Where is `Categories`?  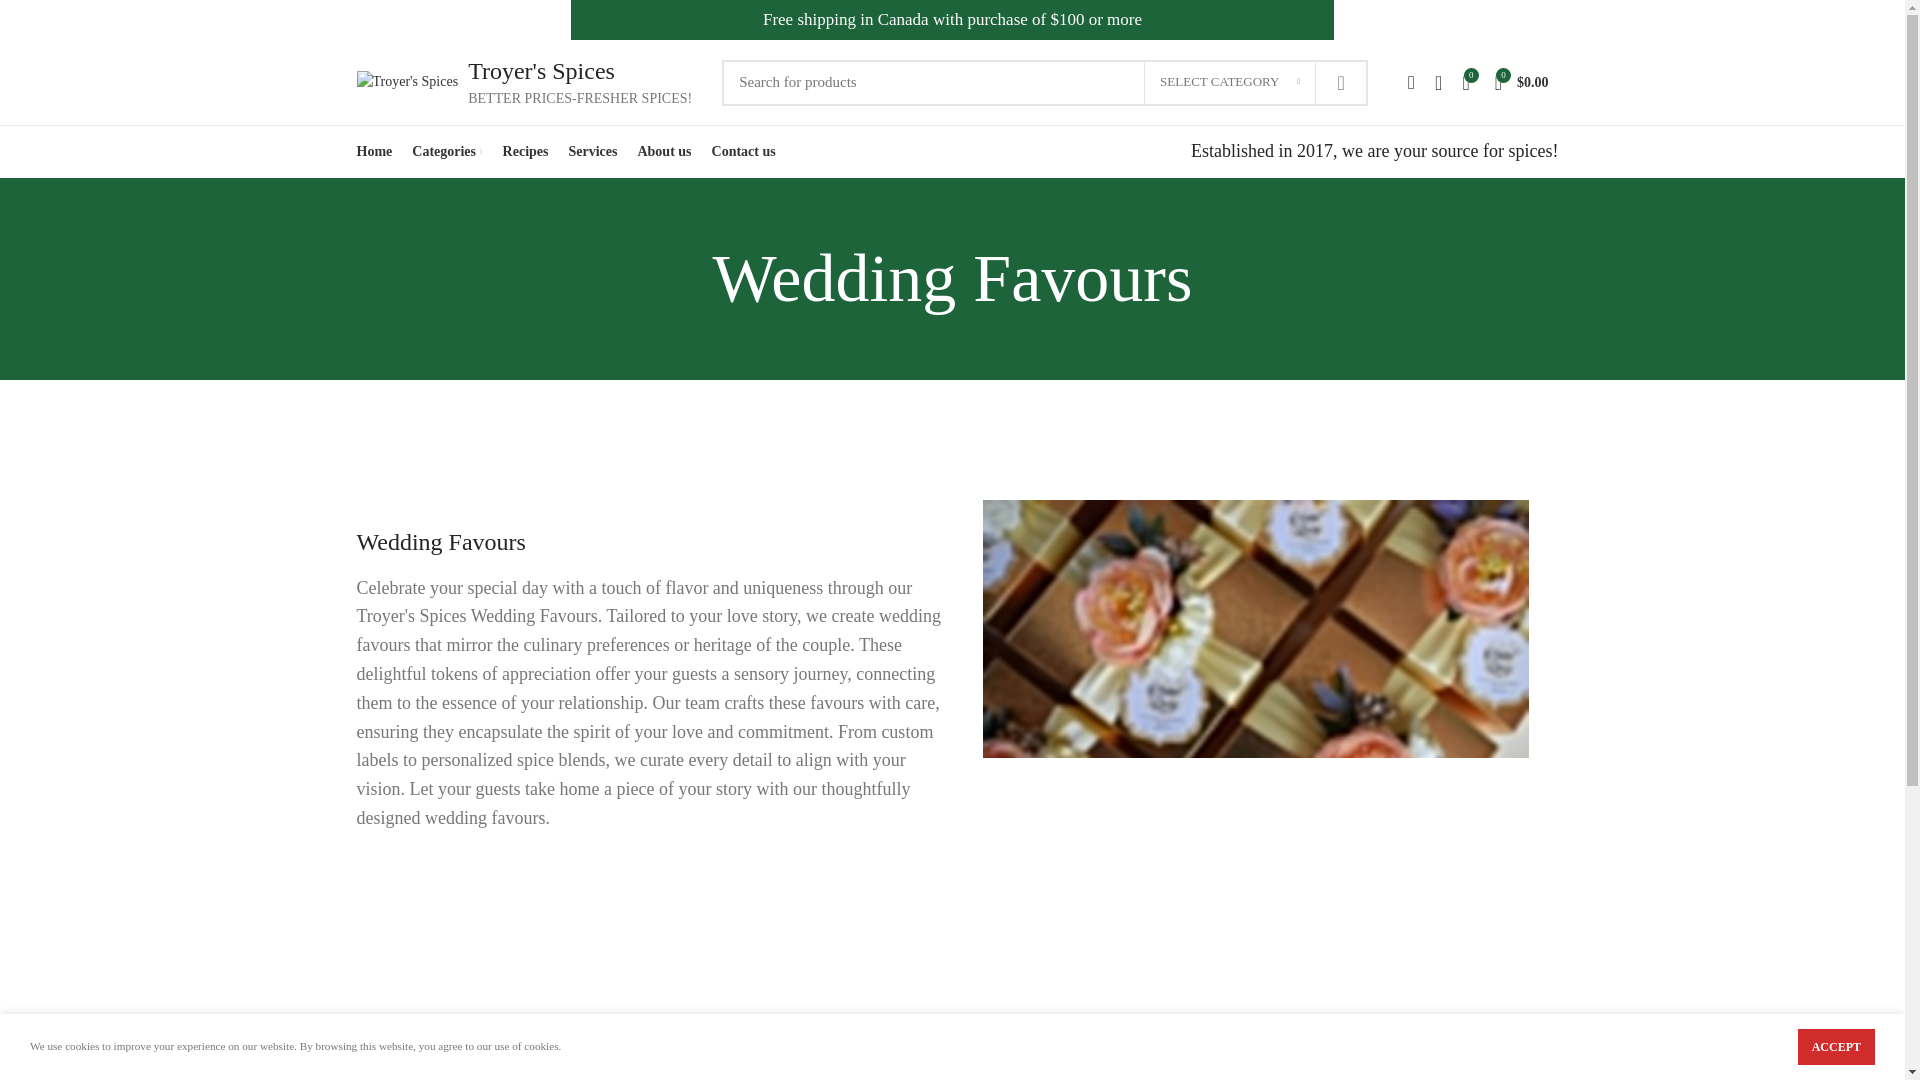 Categories is located at coordinates (446, 151).